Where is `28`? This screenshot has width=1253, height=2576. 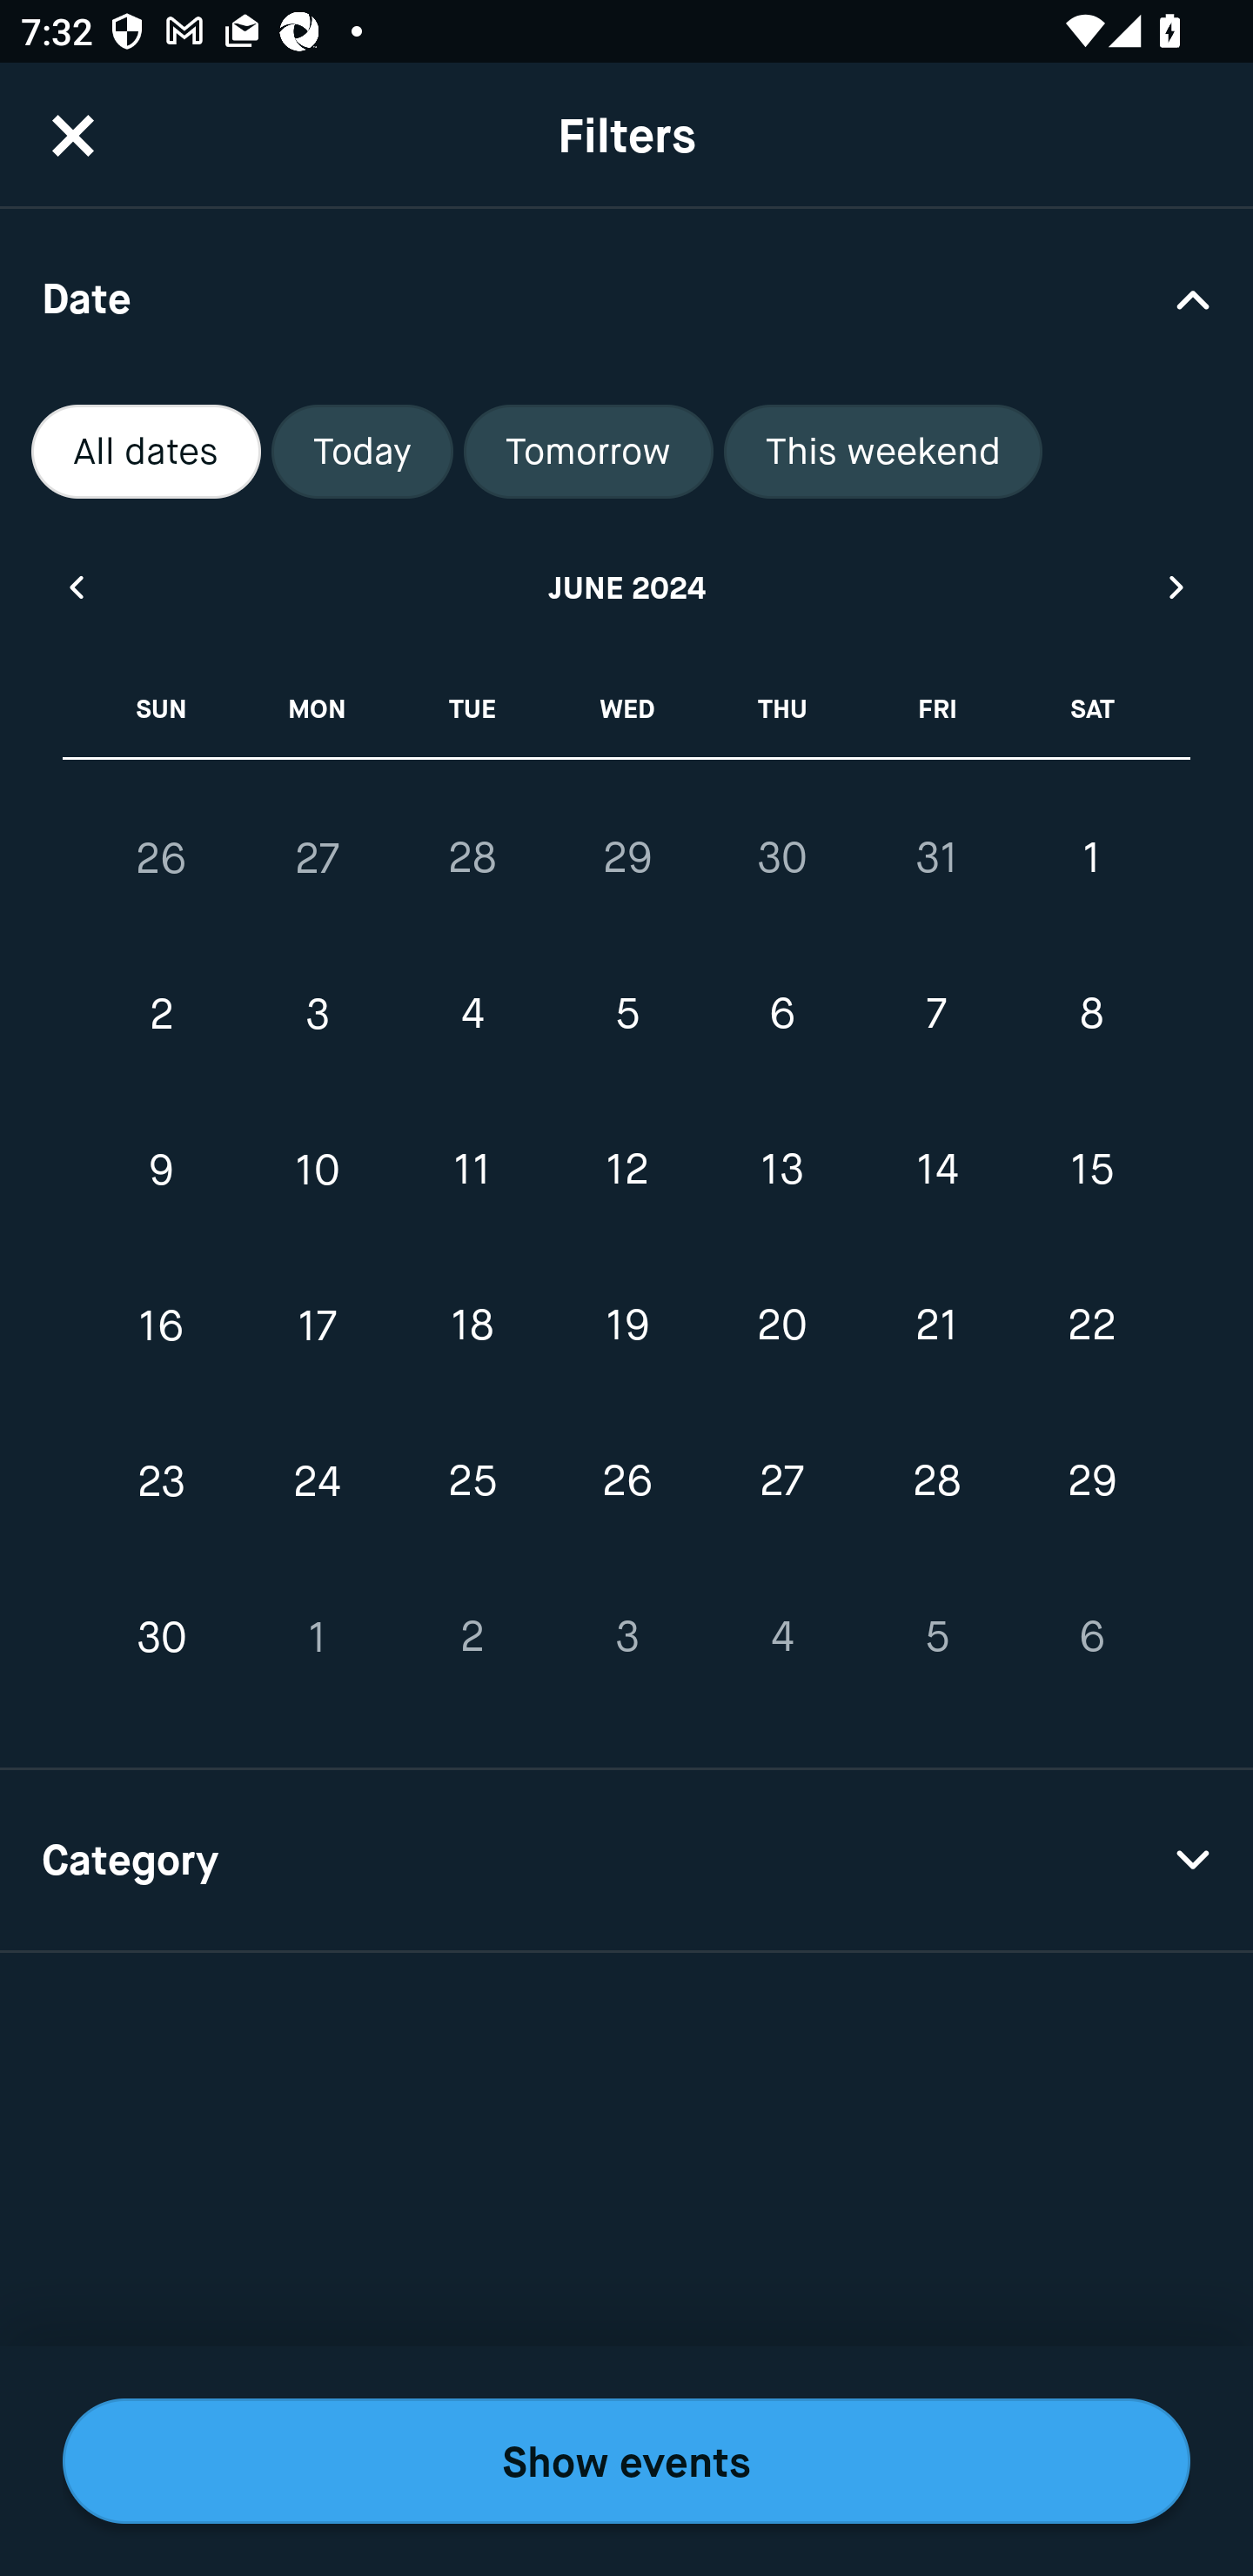
28 is located at coordinates (472, 857).